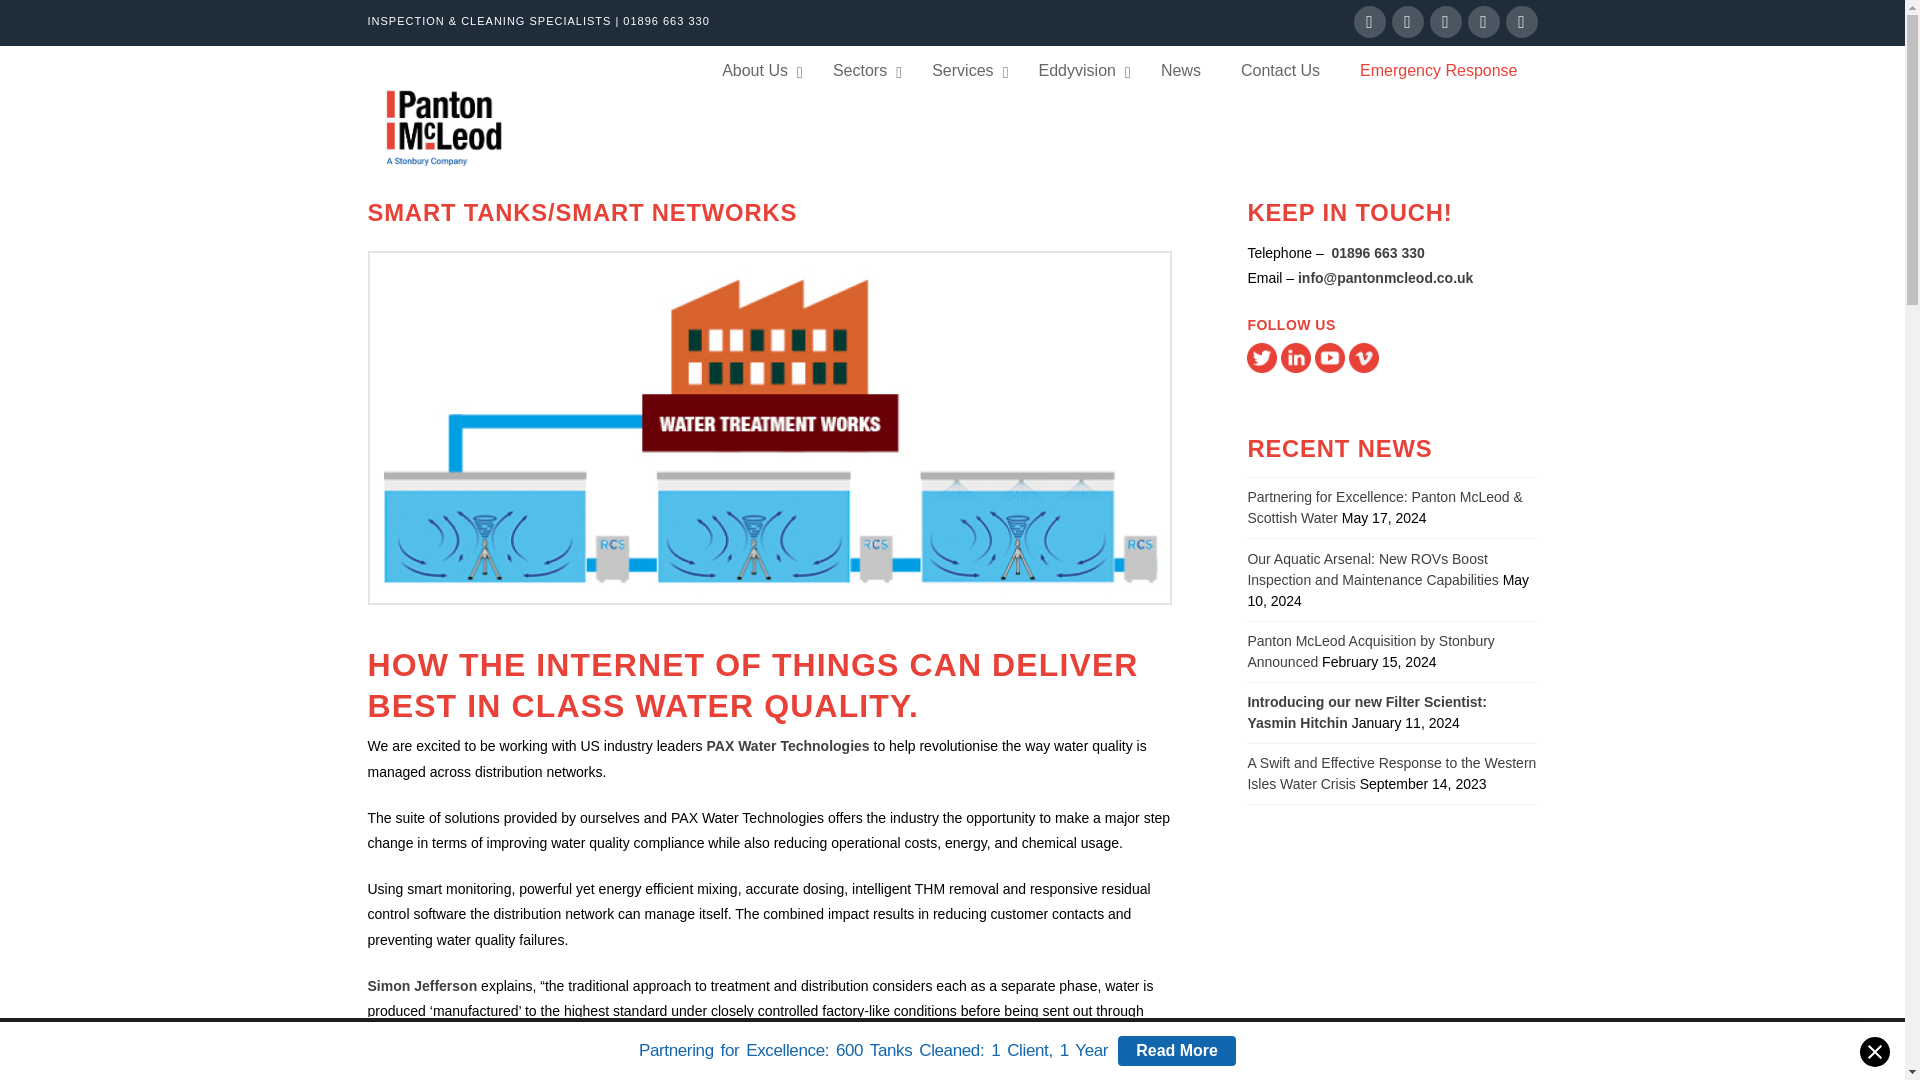  Describe the element at coordinates (1521, 22) in the screenshot. I see `Vimeo` at that location.